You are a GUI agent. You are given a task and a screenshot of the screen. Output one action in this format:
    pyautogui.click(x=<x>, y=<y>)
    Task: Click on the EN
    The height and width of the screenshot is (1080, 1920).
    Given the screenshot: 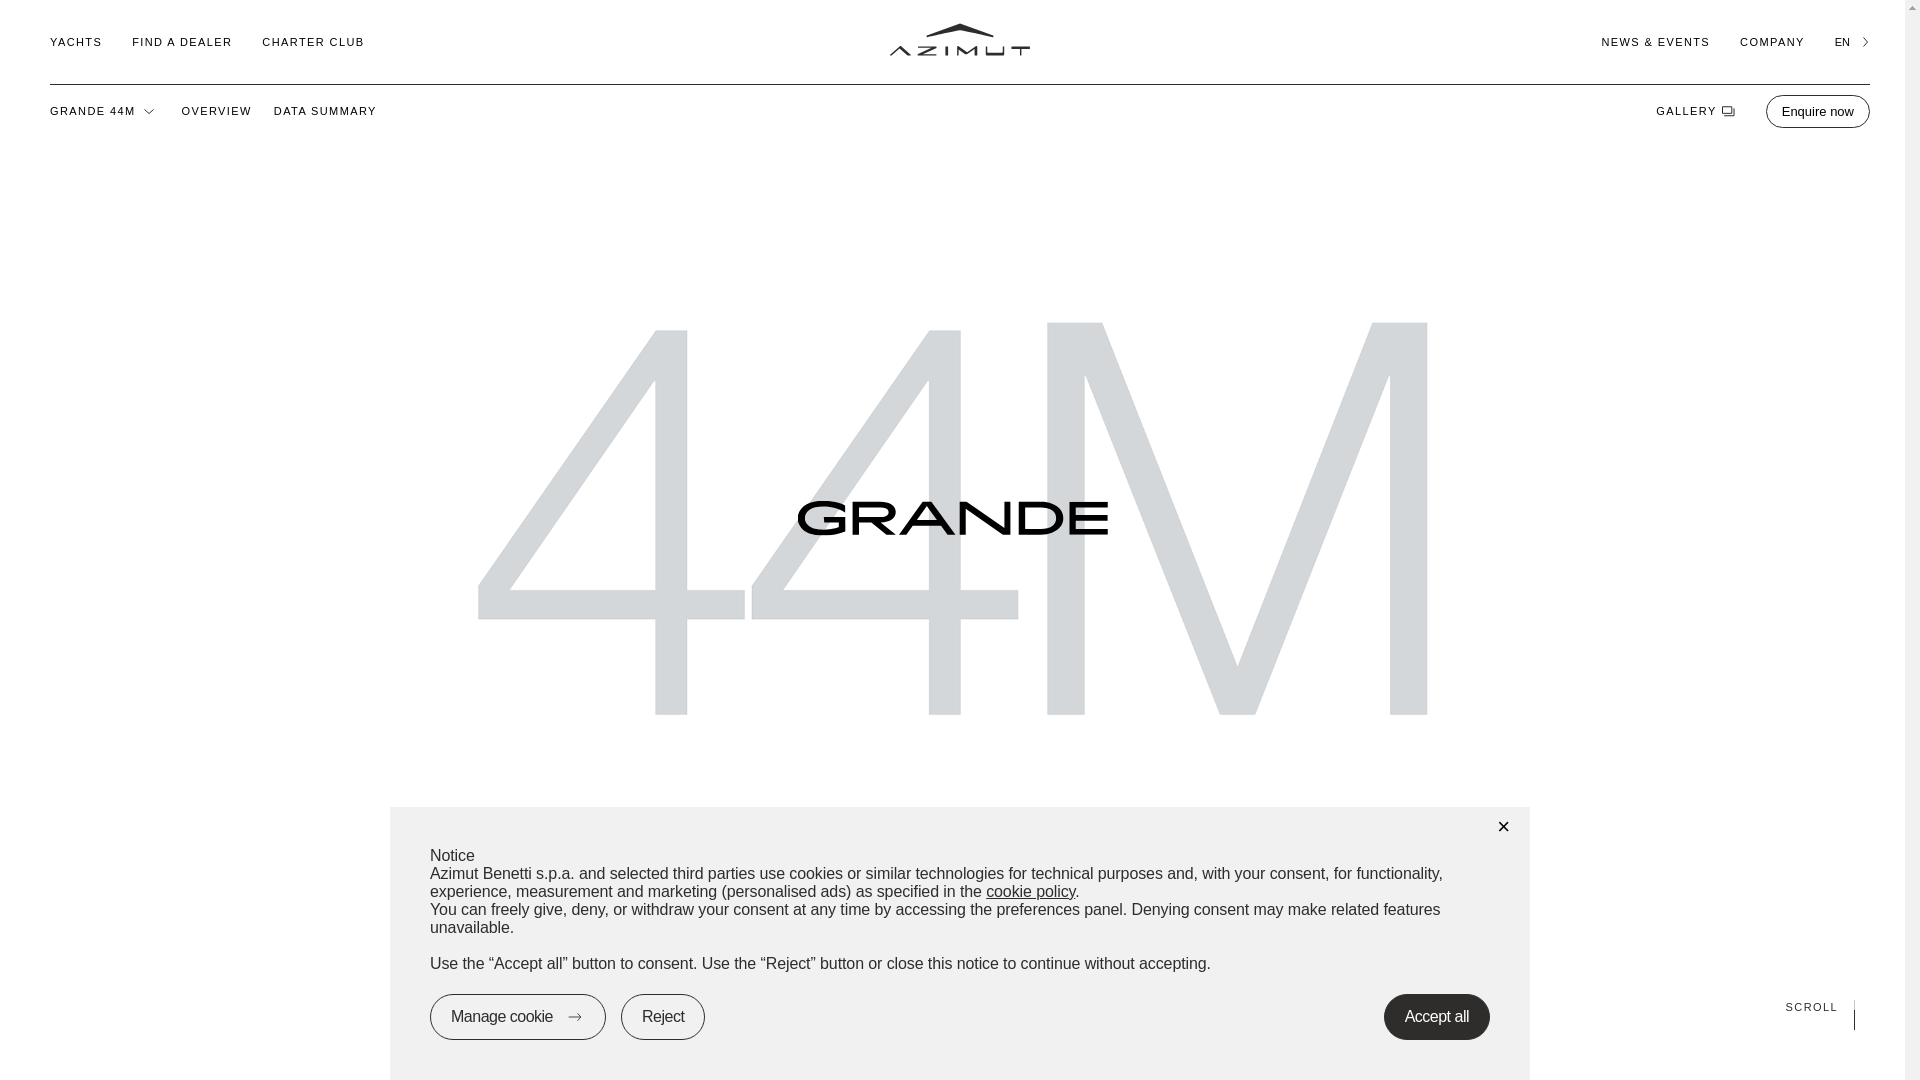 What is the action you would take?
    pyautogui.click(x=1852, y=41)
    